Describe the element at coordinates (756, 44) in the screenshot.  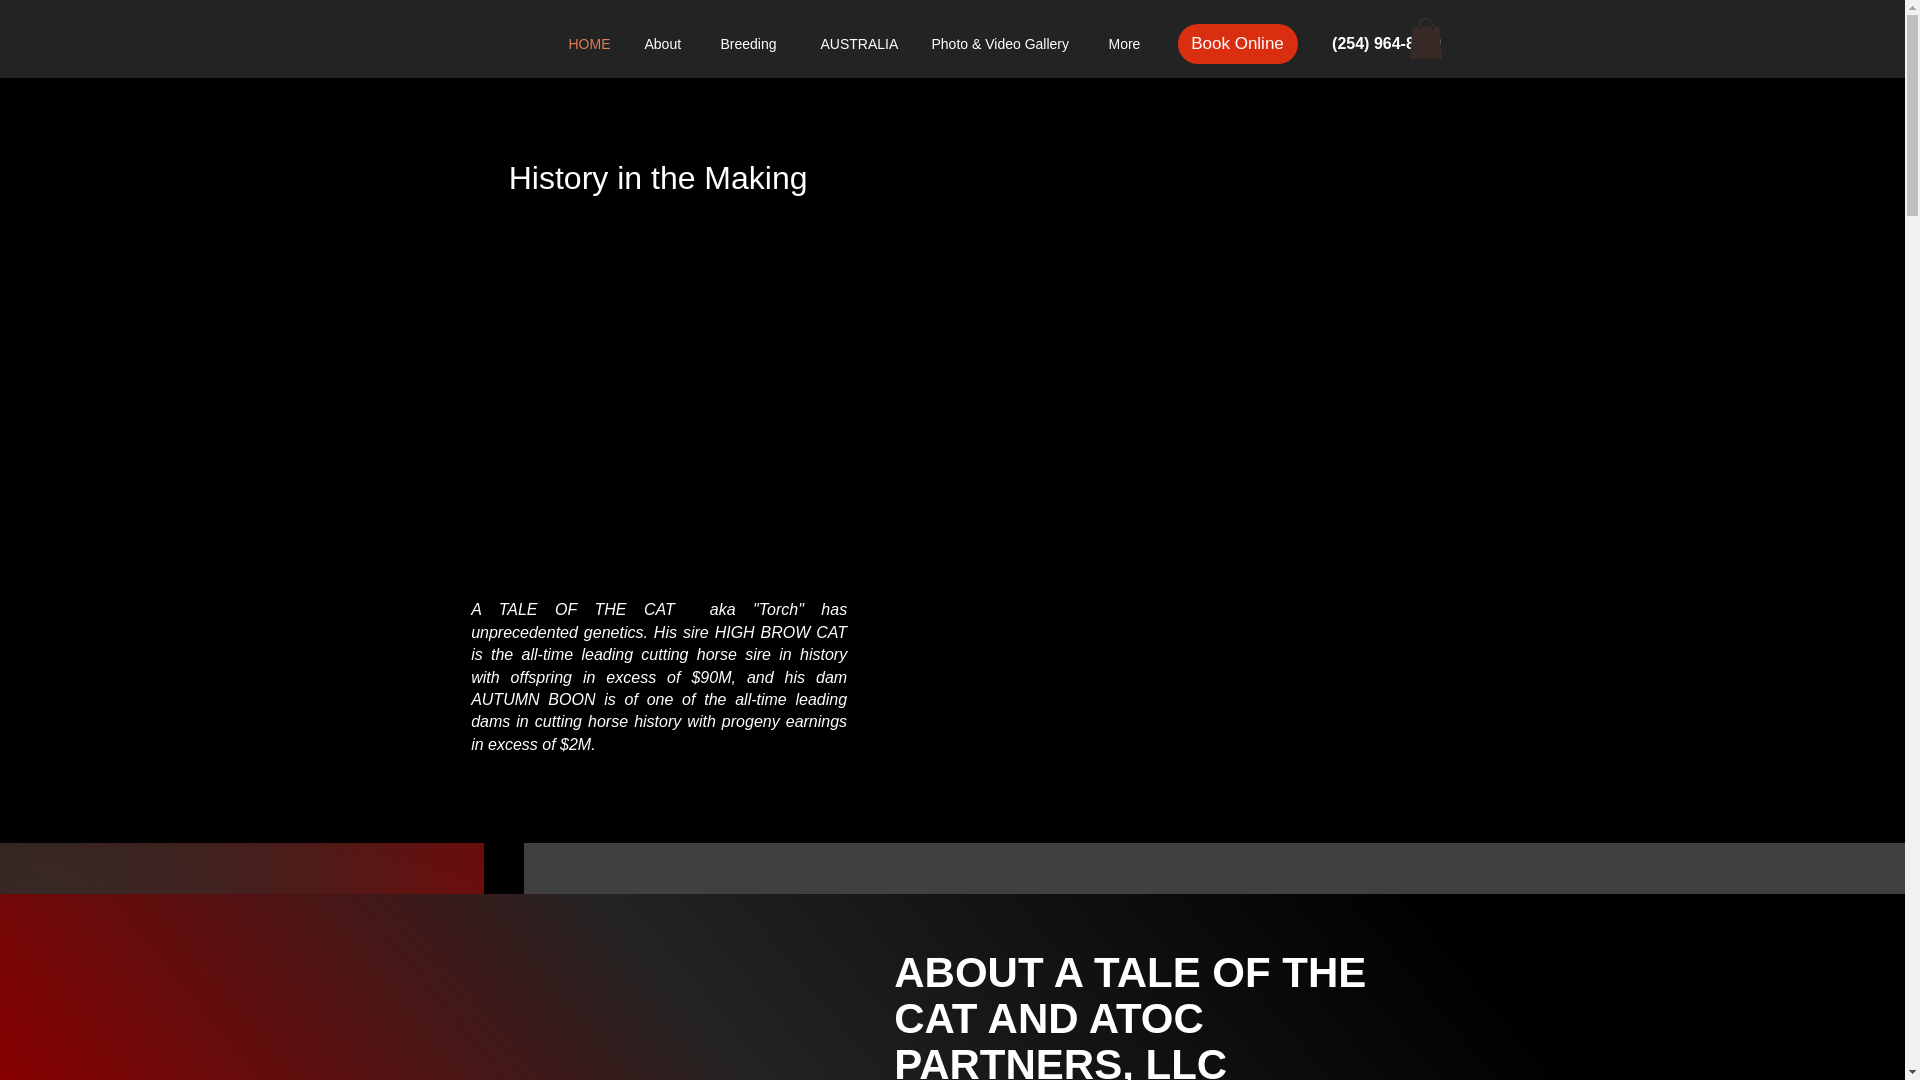
I see `Breeding` at that location.